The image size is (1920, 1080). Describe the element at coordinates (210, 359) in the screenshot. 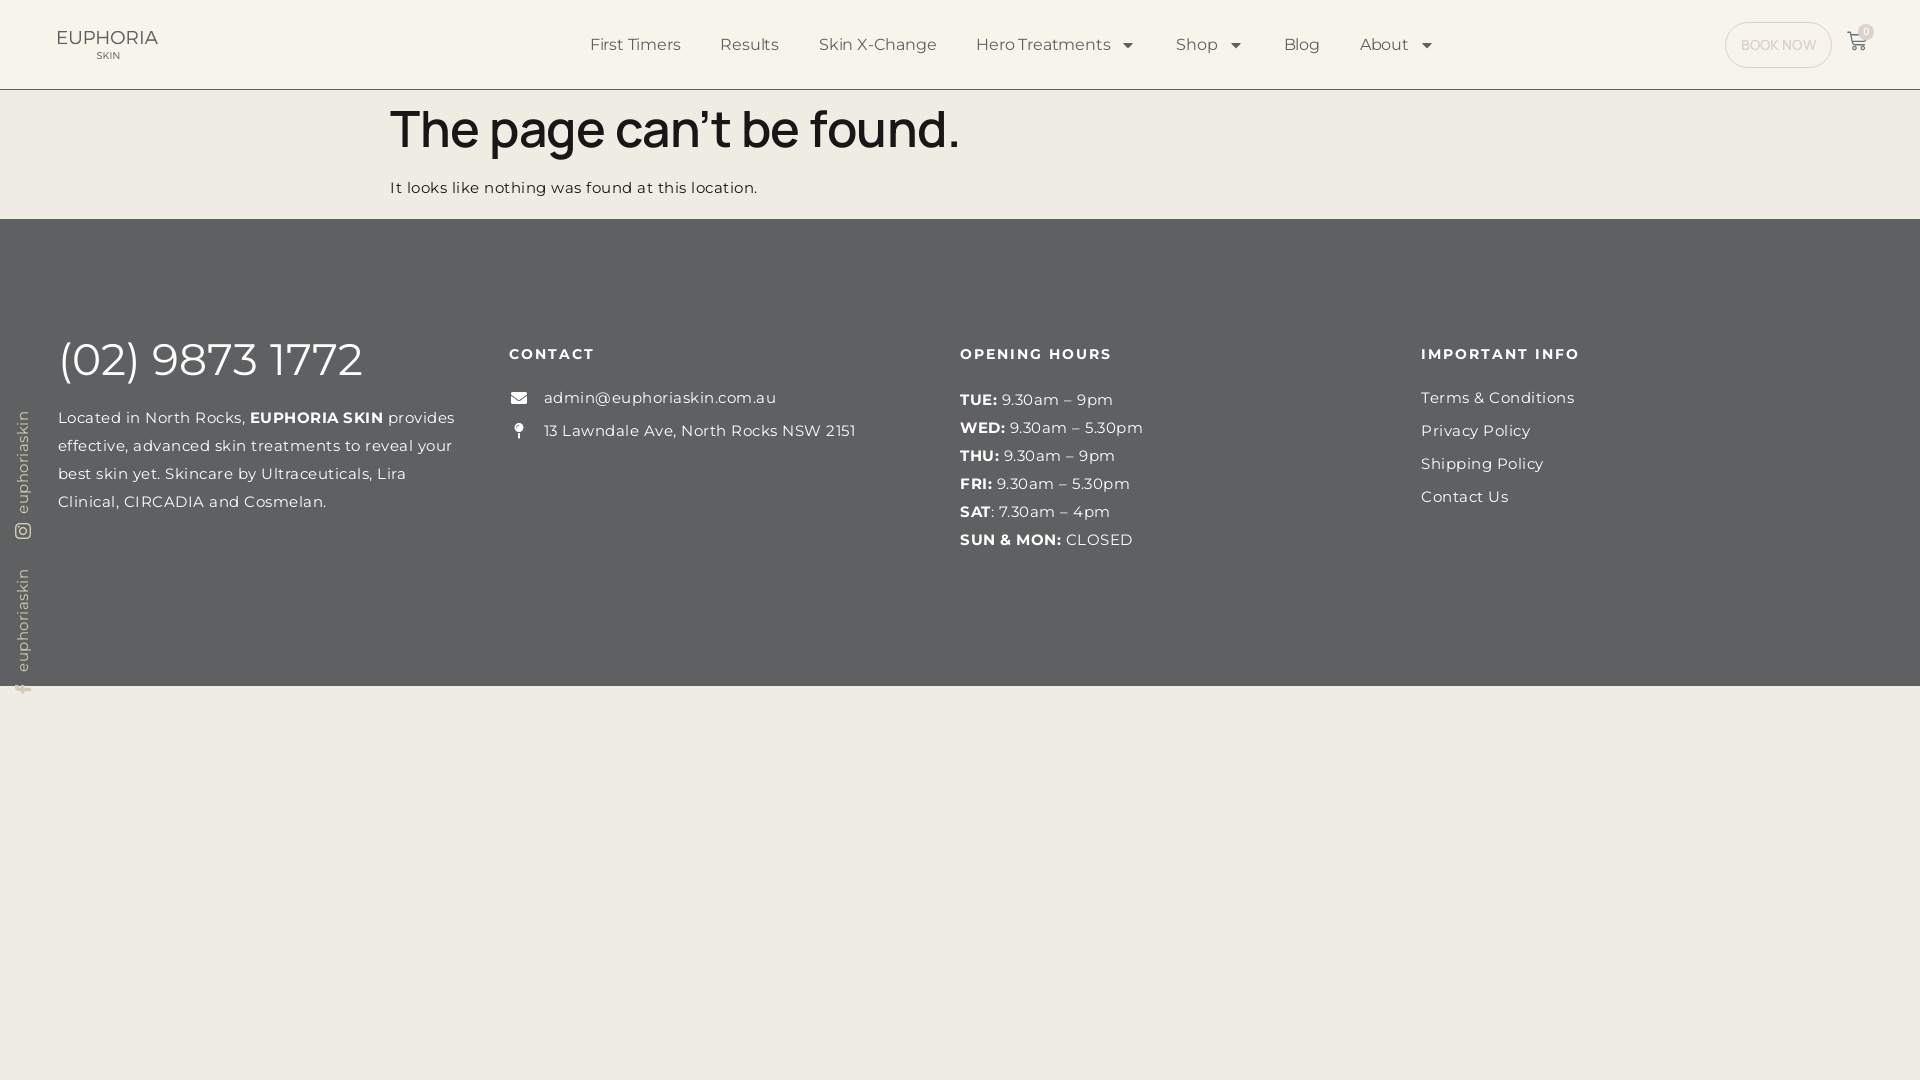

I see `(02) 9873 1772` at that location.